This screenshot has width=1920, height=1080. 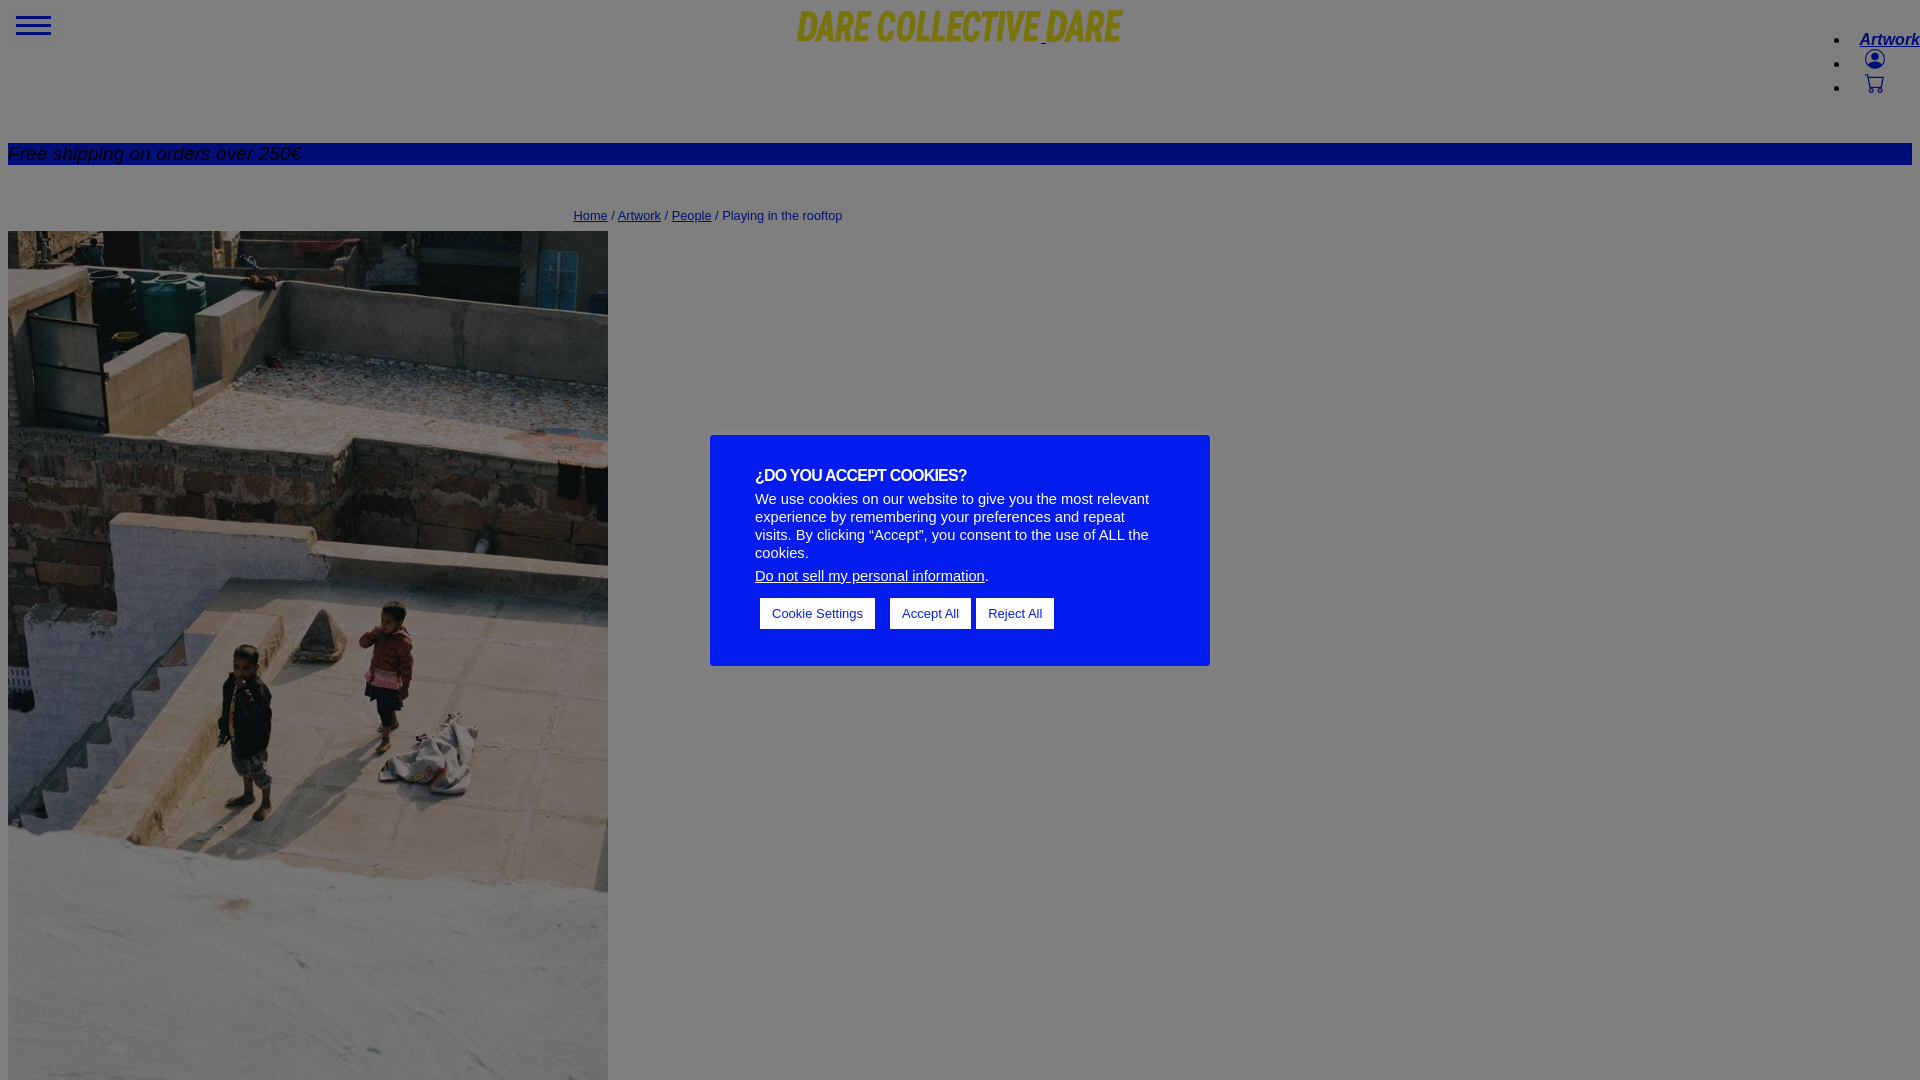 What do you see at coordinates (639, 215) in the screenshot?
I see `Artwork` at bounding box center [639, 215].